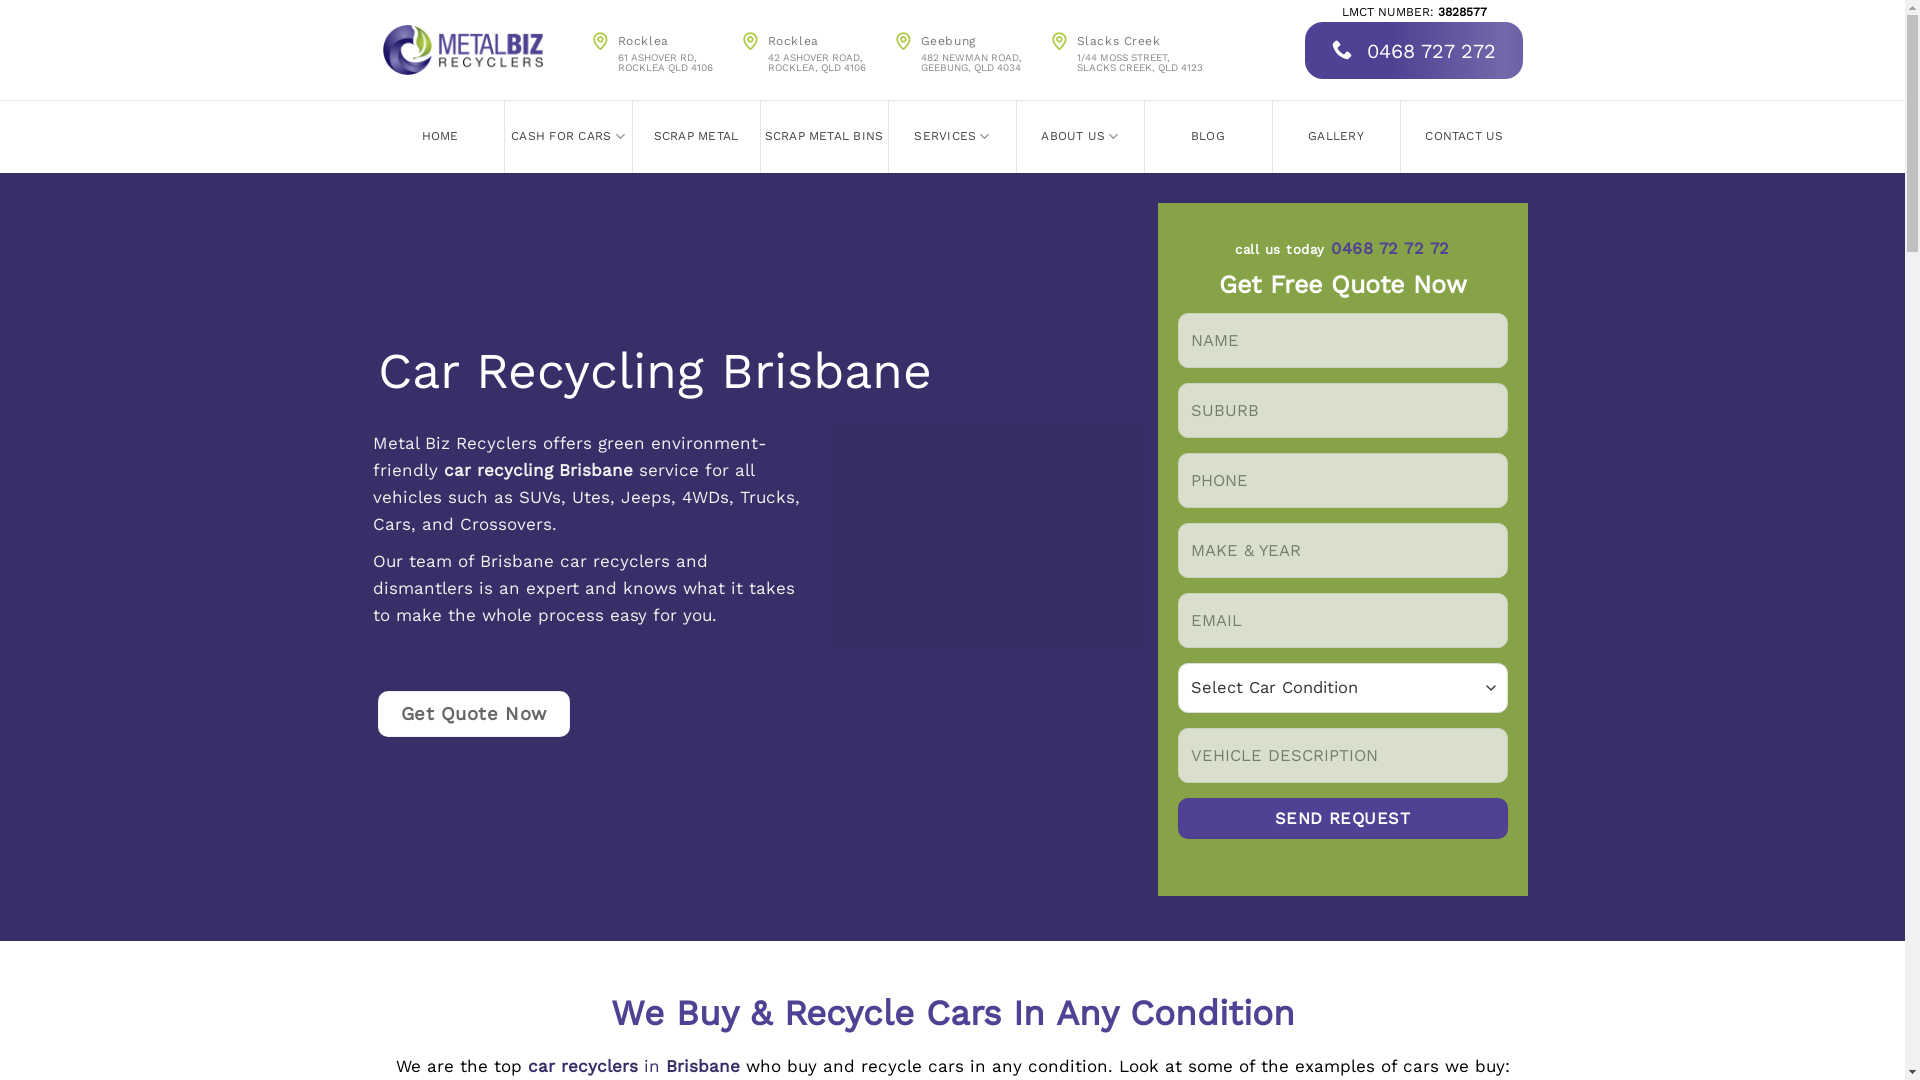 The width and height of the screenshot is (1920, 1080). What do you see at coordinates (824, 137) in the screenshot?
I see `SCRAP METAL BINS` at bounding box center [824, 137].